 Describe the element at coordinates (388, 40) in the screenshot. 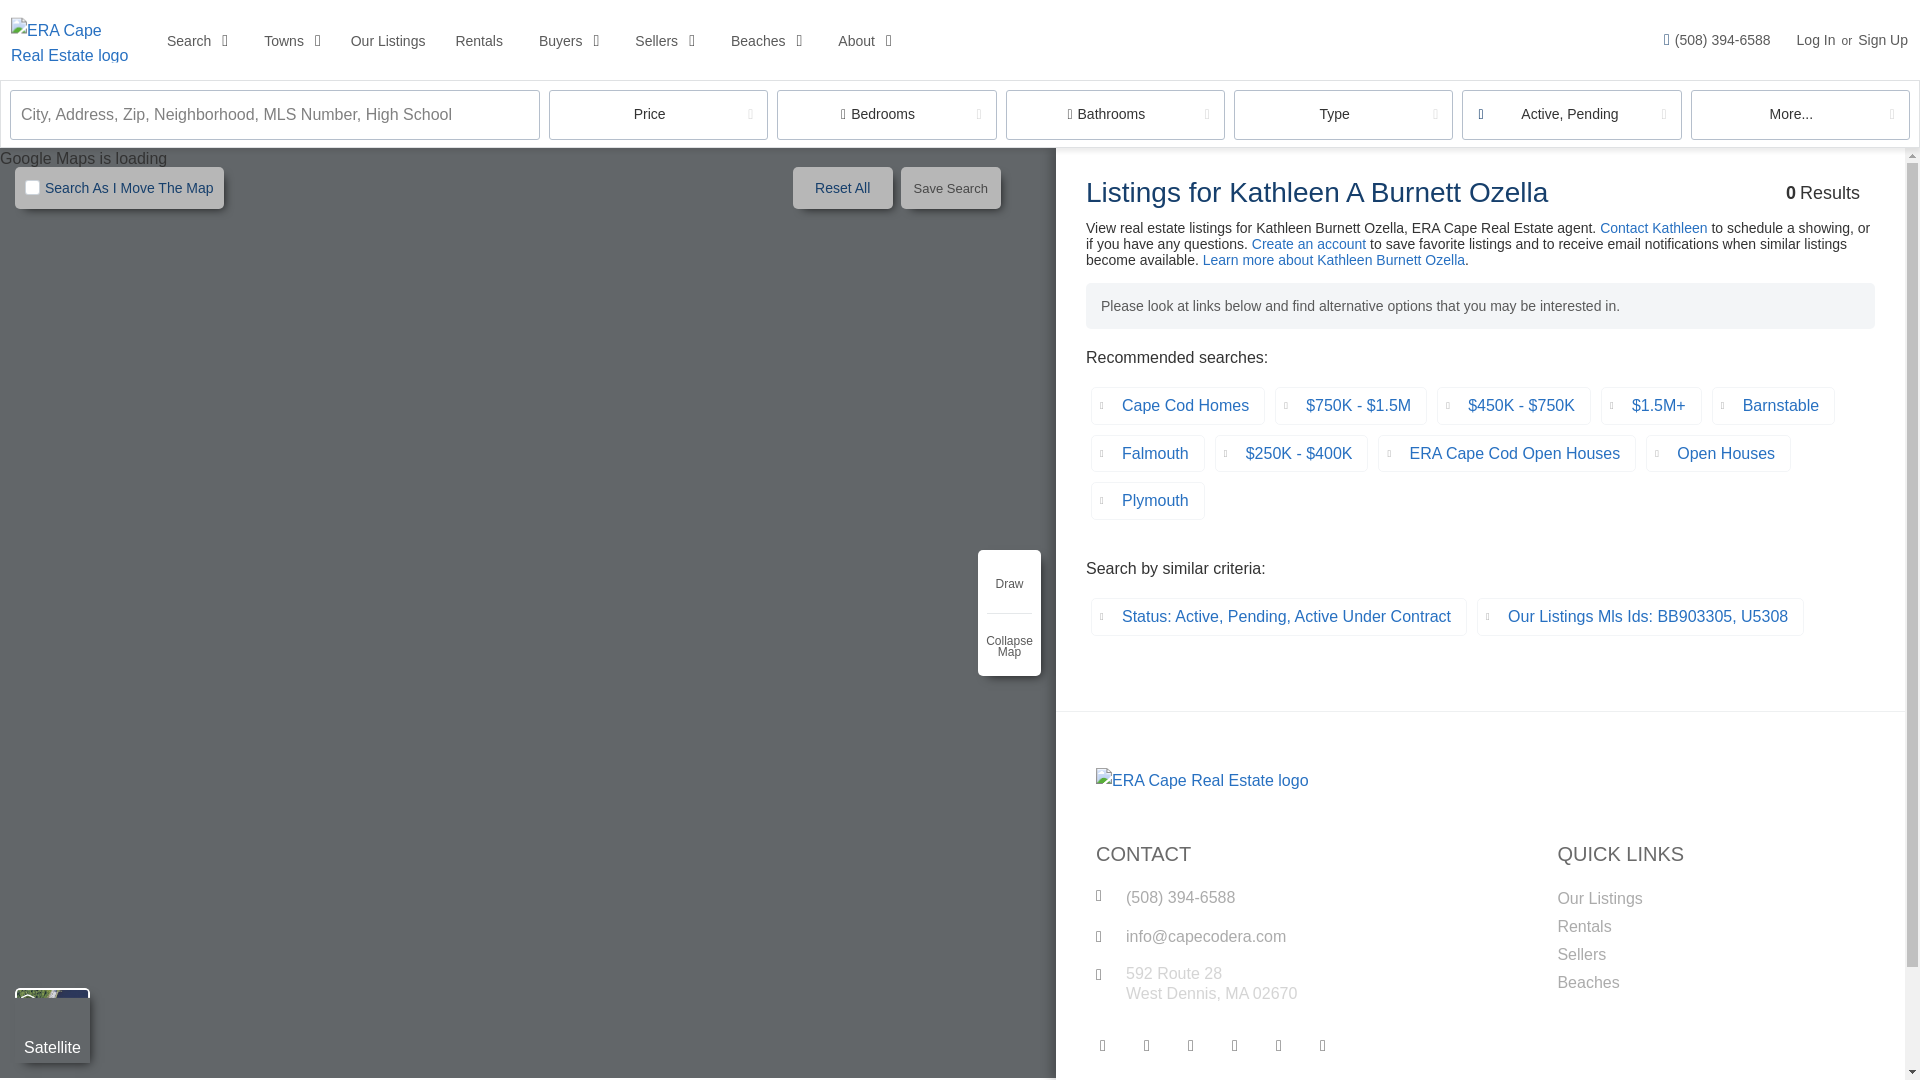

I see `Our Listings` at that location.